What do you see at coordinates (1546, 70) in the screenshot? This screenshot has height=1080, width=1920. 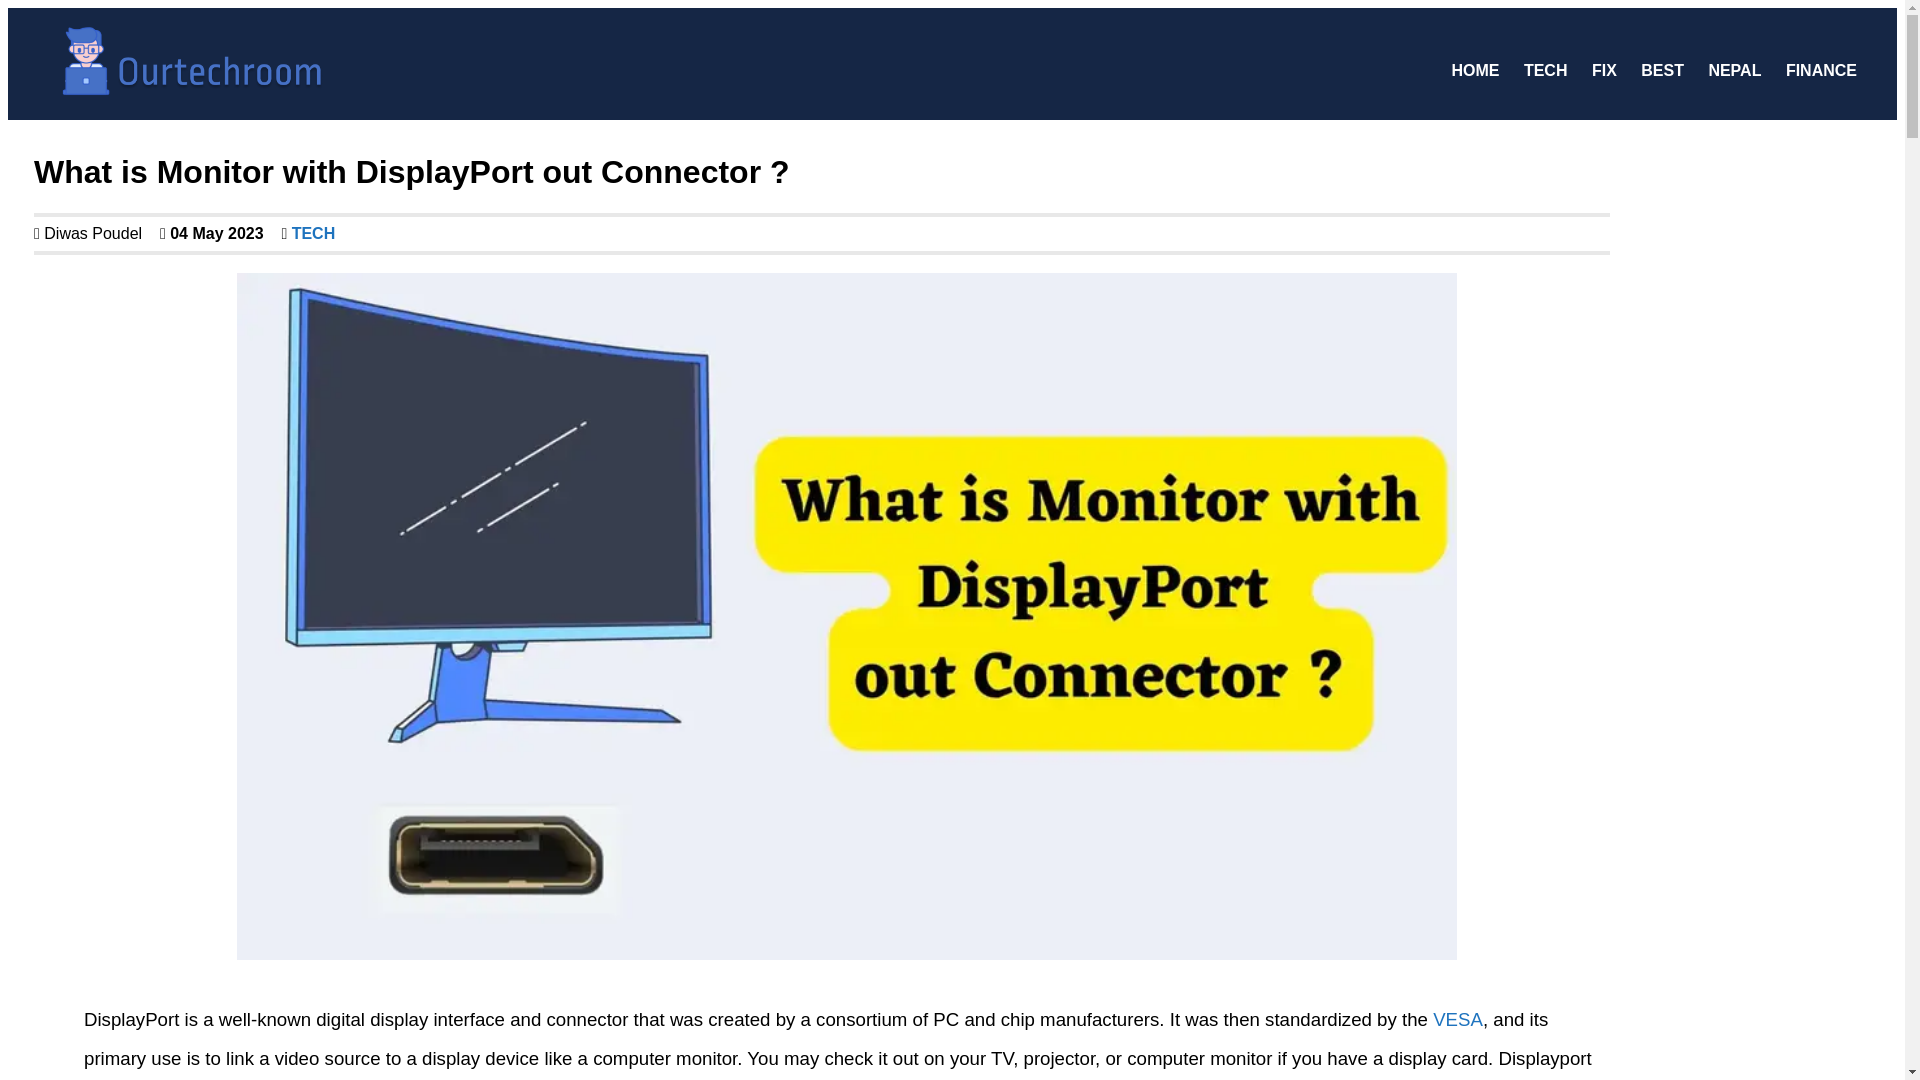 I see `TECH` at bounding box center [1546, 70].